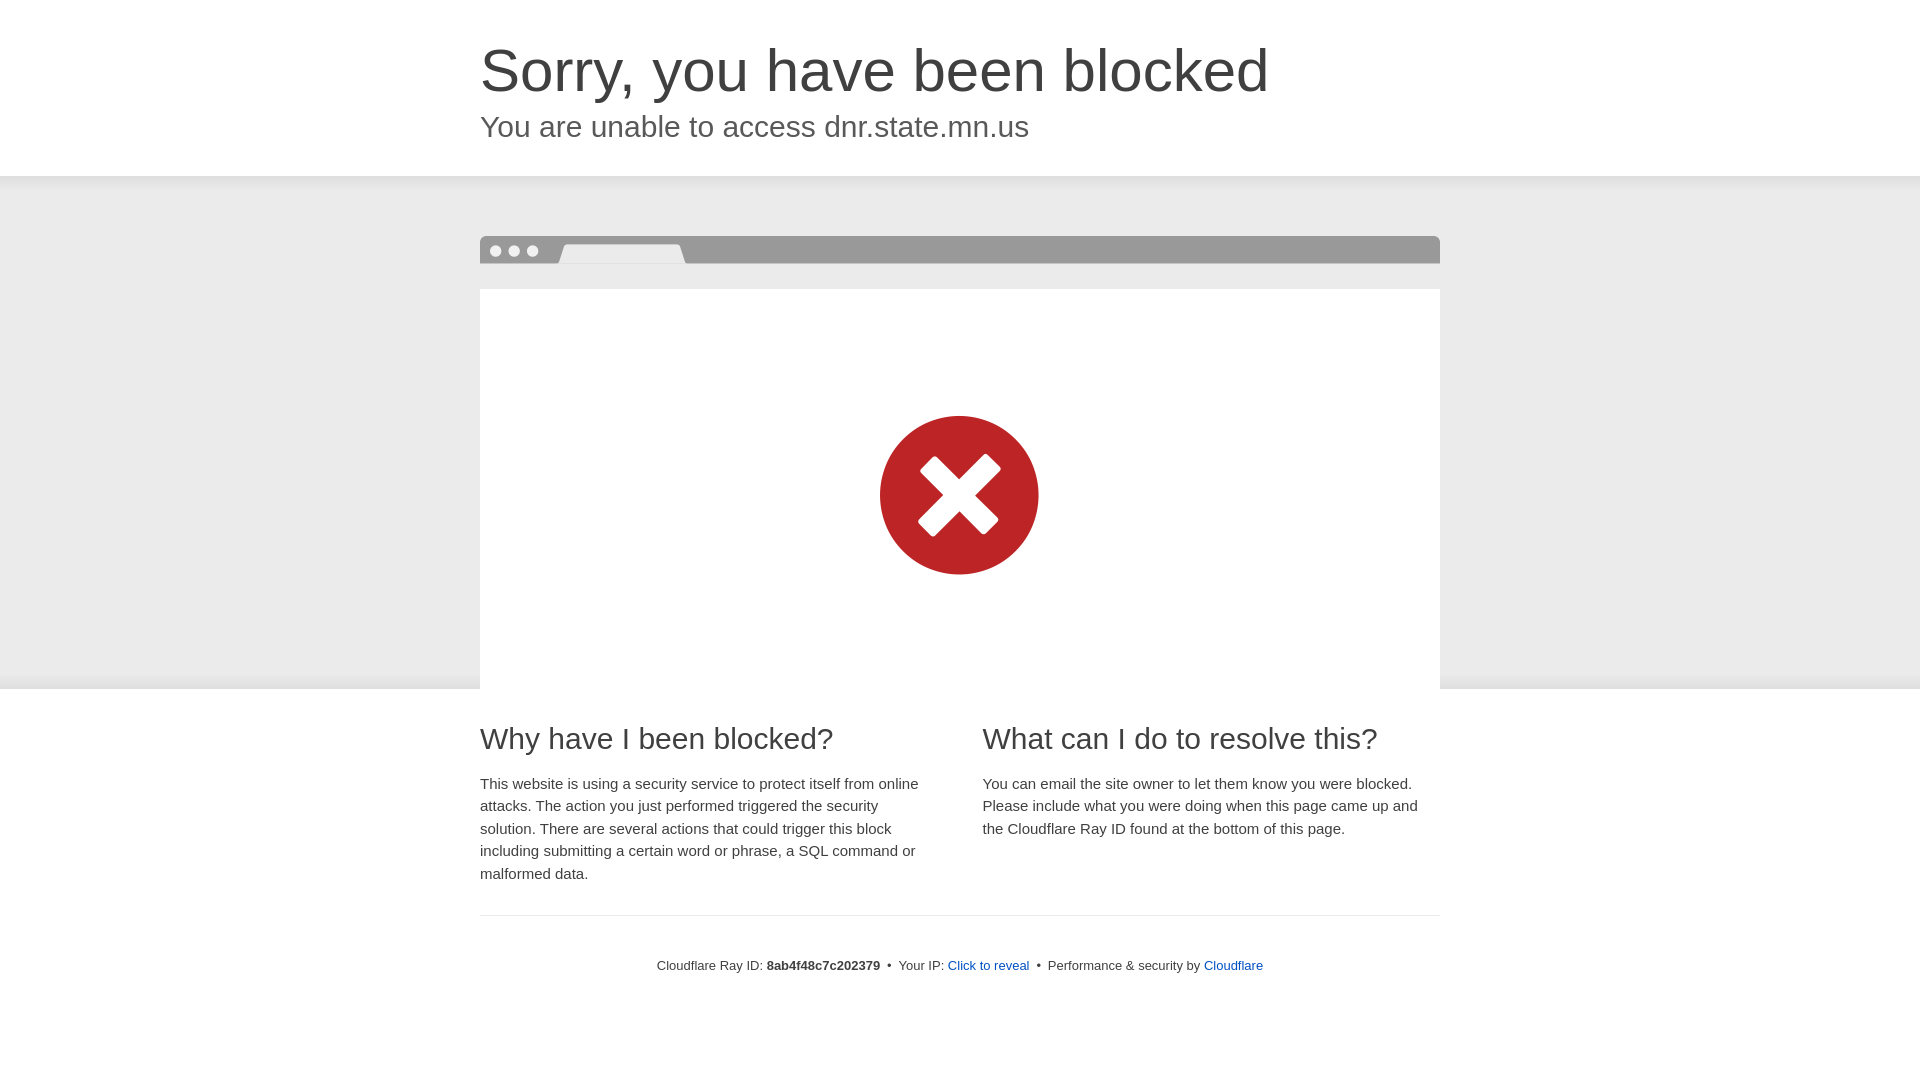  What do you see at coordinates (988, 966) in the screenshot?
I see `Click to reveal` at bounding box center [988, 966].